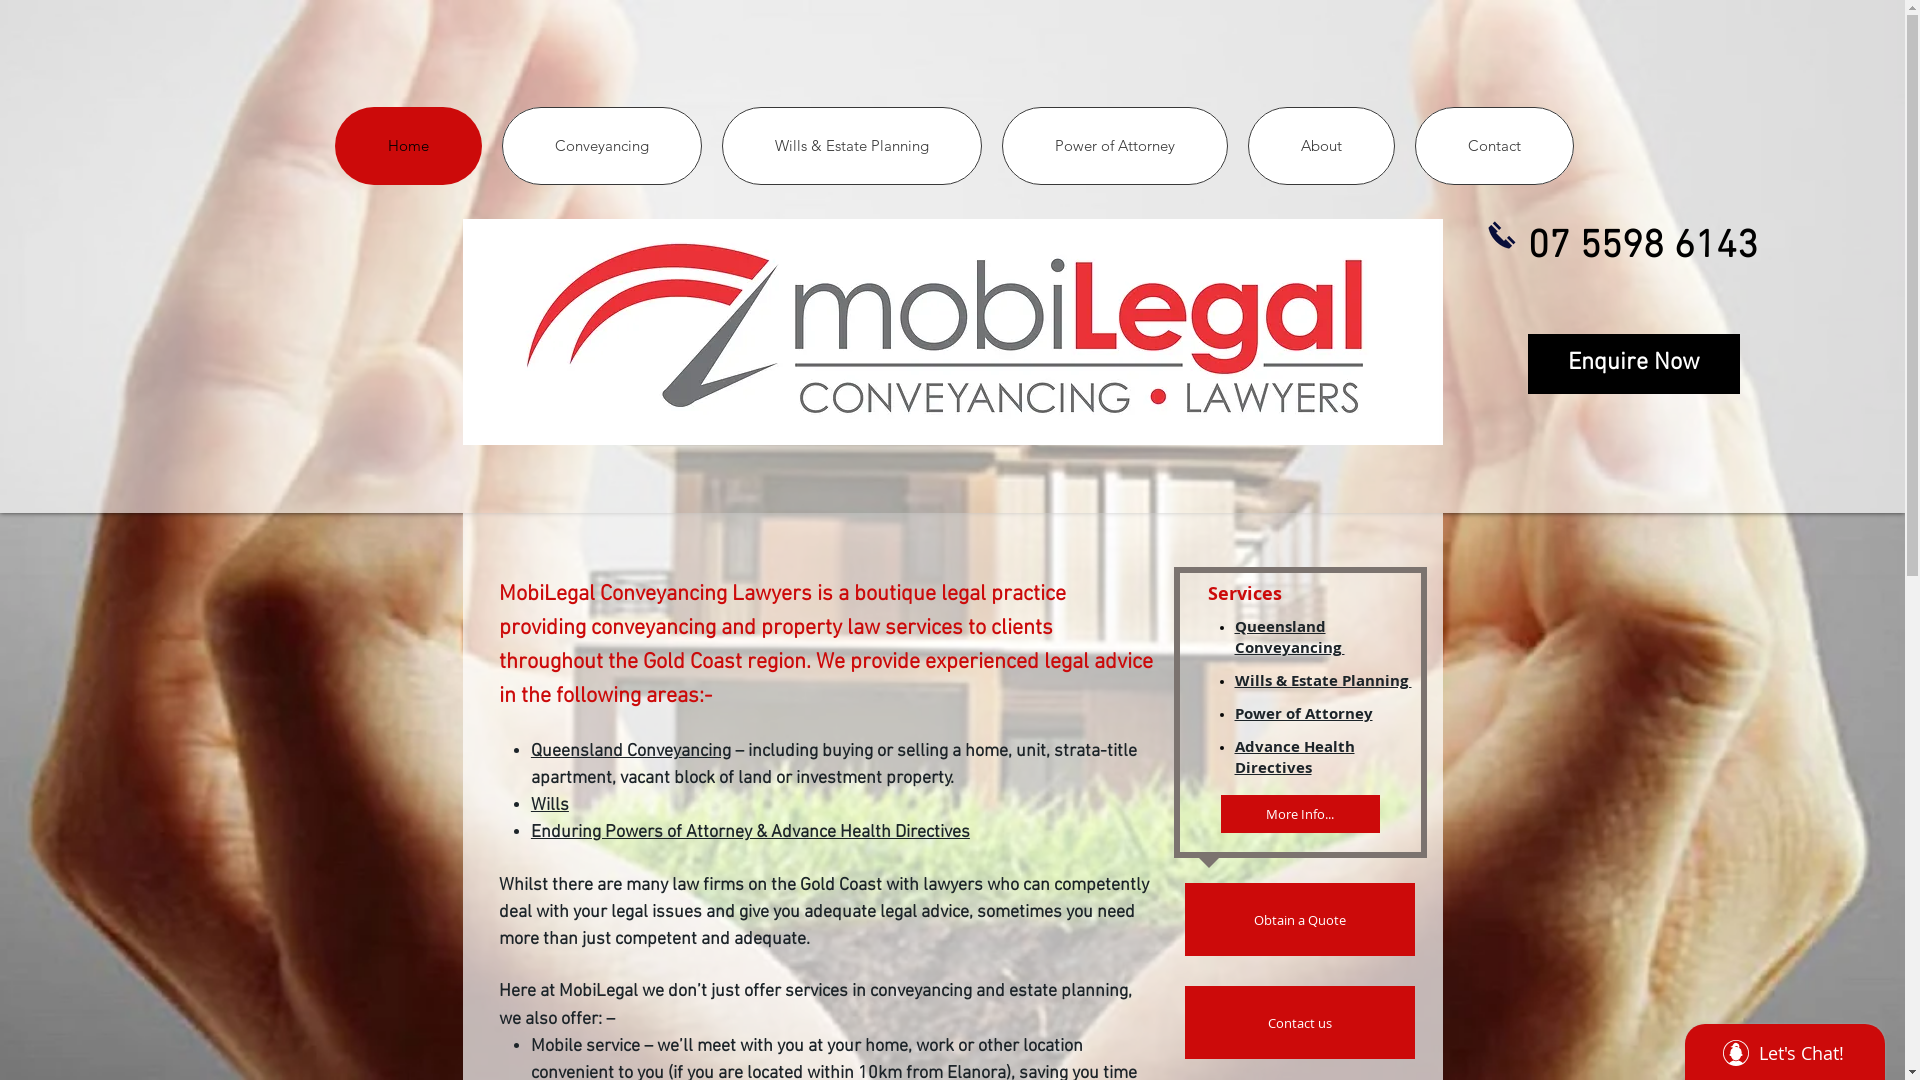 Image resolution: width=1920 pixels, height=1080 pixels. I want to click on Wills, so click(550, 804).